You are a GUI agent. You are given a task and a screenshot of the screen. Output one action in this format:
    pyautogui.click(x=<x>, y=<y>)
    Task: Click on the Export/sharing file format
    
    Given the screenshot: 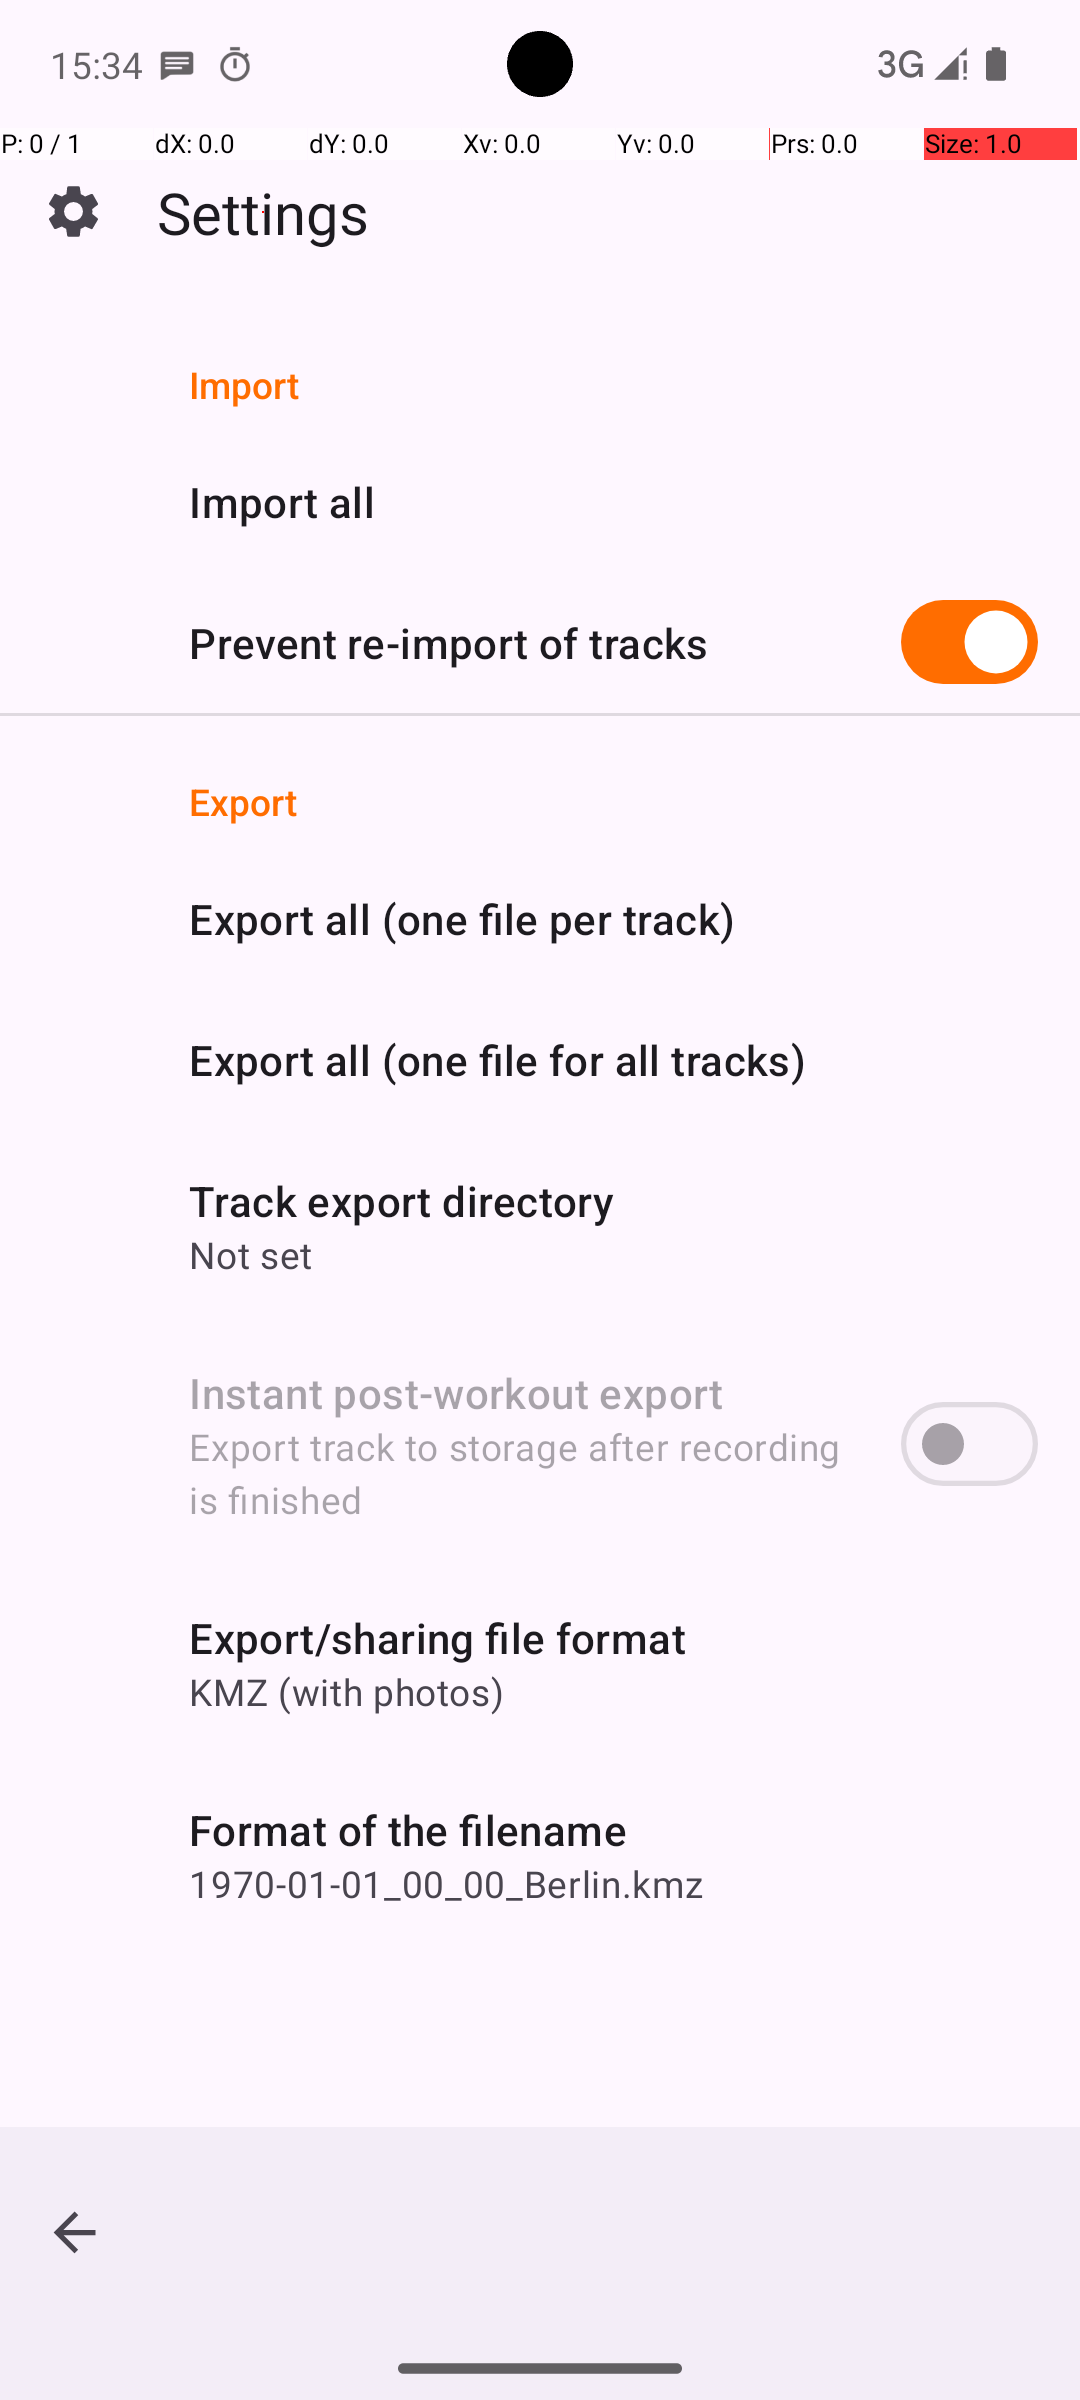 What is the action you would take?
    pyautogui.click(x=438, y=1638)
    